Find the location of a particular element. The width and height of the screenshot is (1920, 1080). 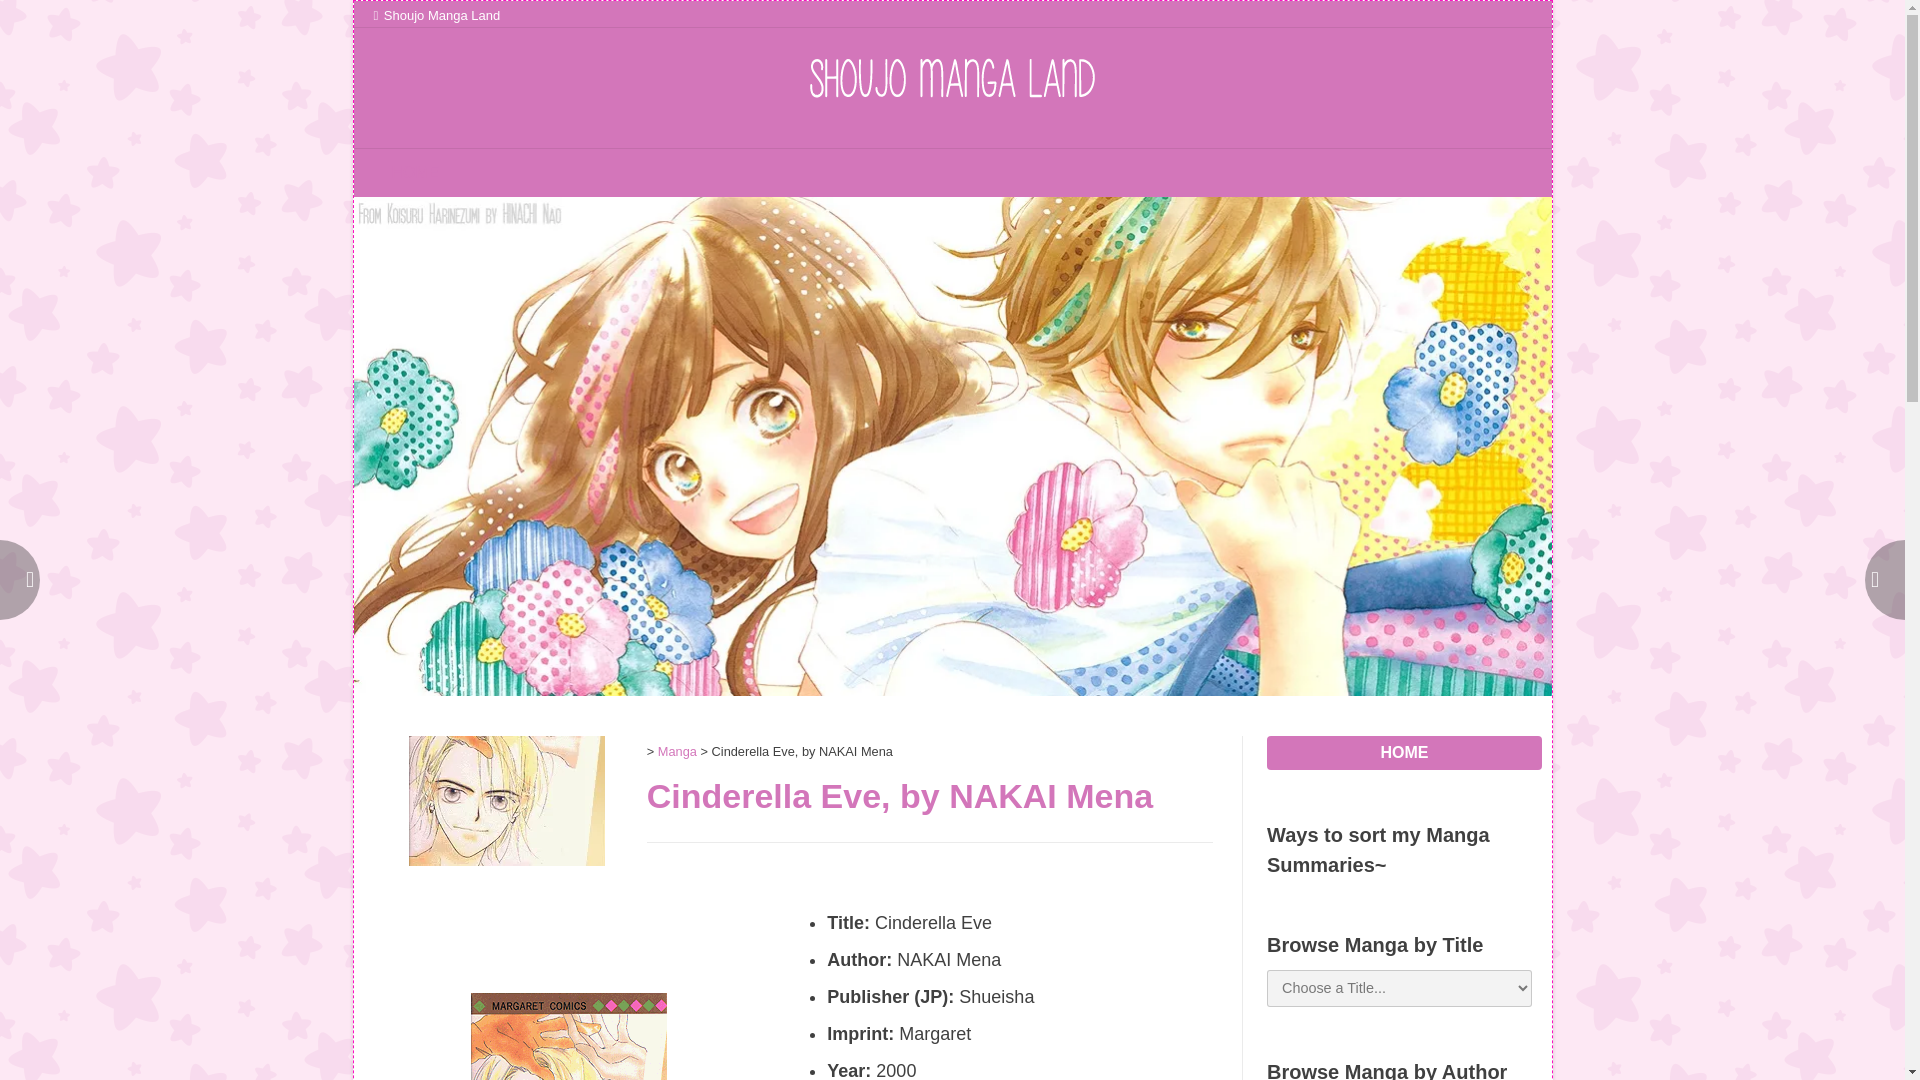

Go to Manga. is located at coordinates (677, 752).